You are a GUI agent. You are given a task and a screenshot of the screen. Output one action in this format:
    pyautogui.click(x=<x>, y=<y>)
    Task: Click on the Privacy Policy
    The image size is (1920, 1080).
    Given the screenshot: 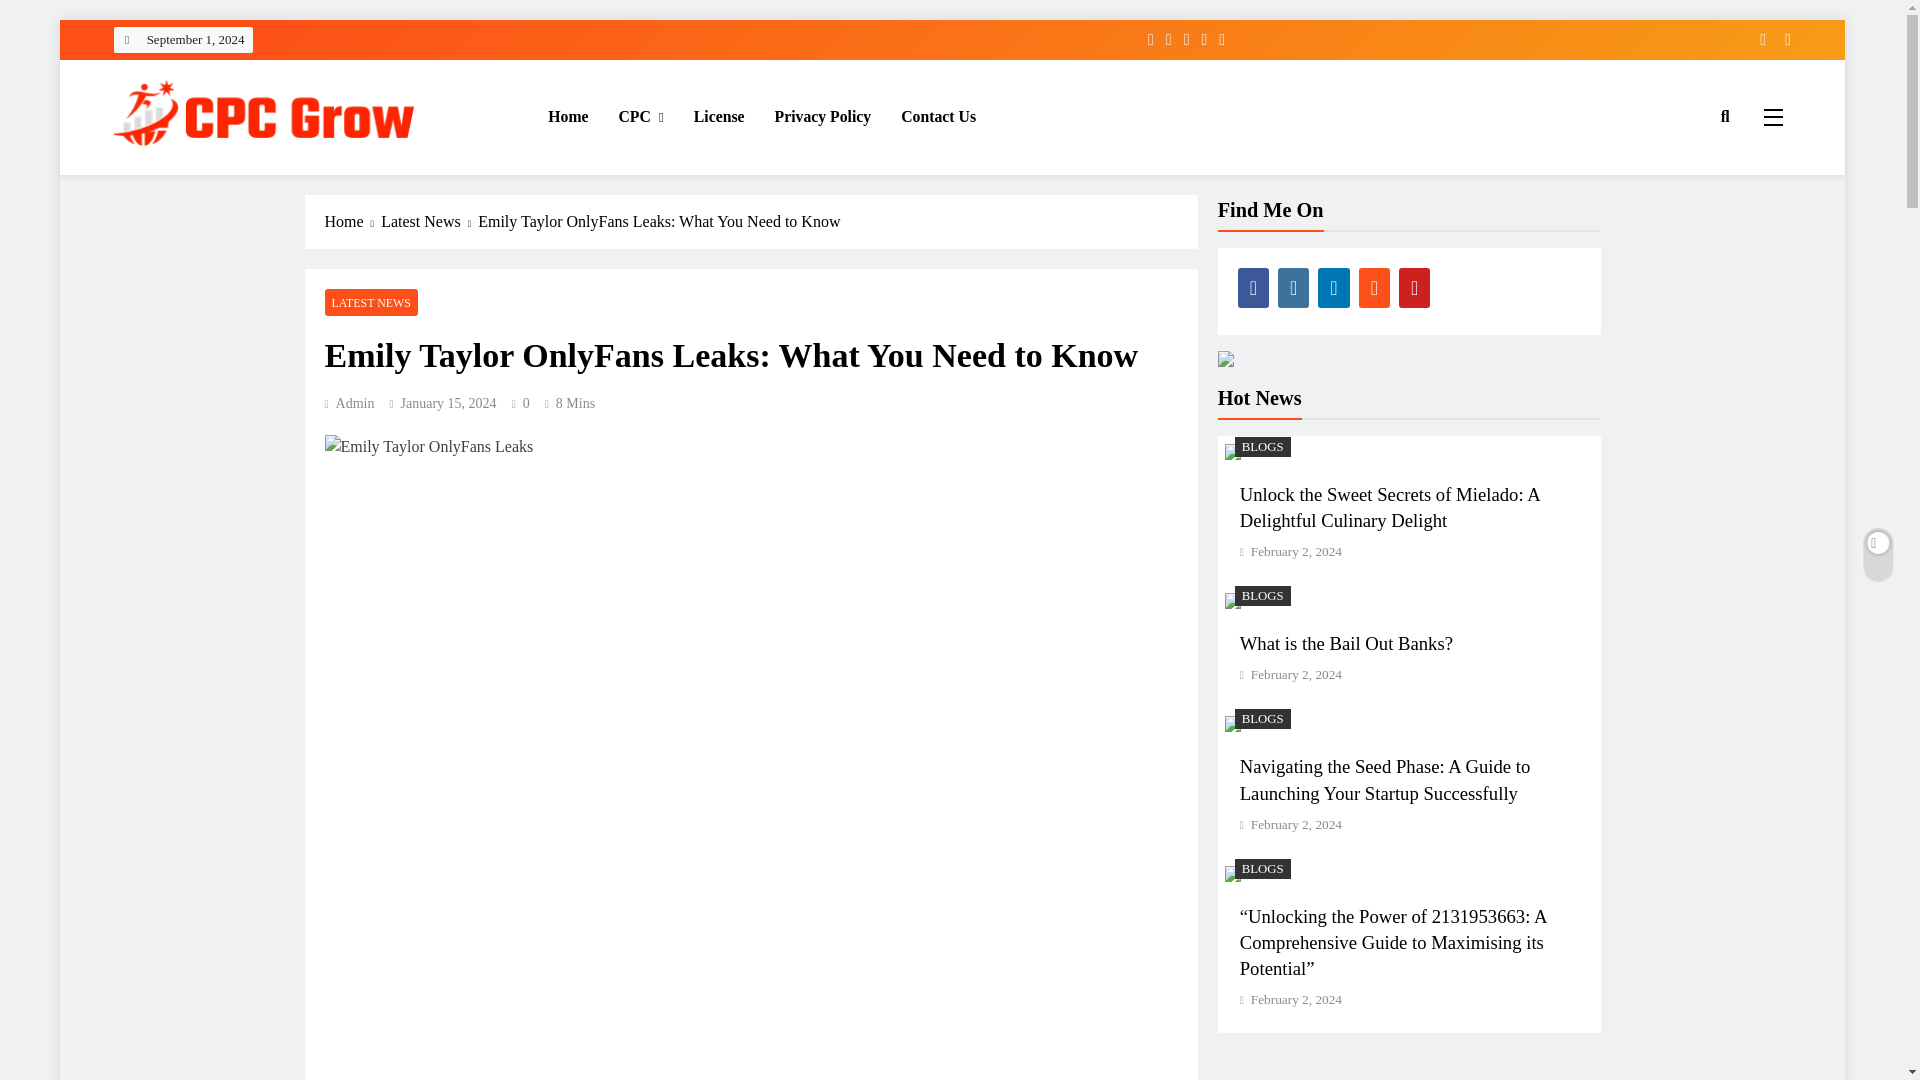 What is the action you would take?
    pyautogui.click(x=824, y=116)
    